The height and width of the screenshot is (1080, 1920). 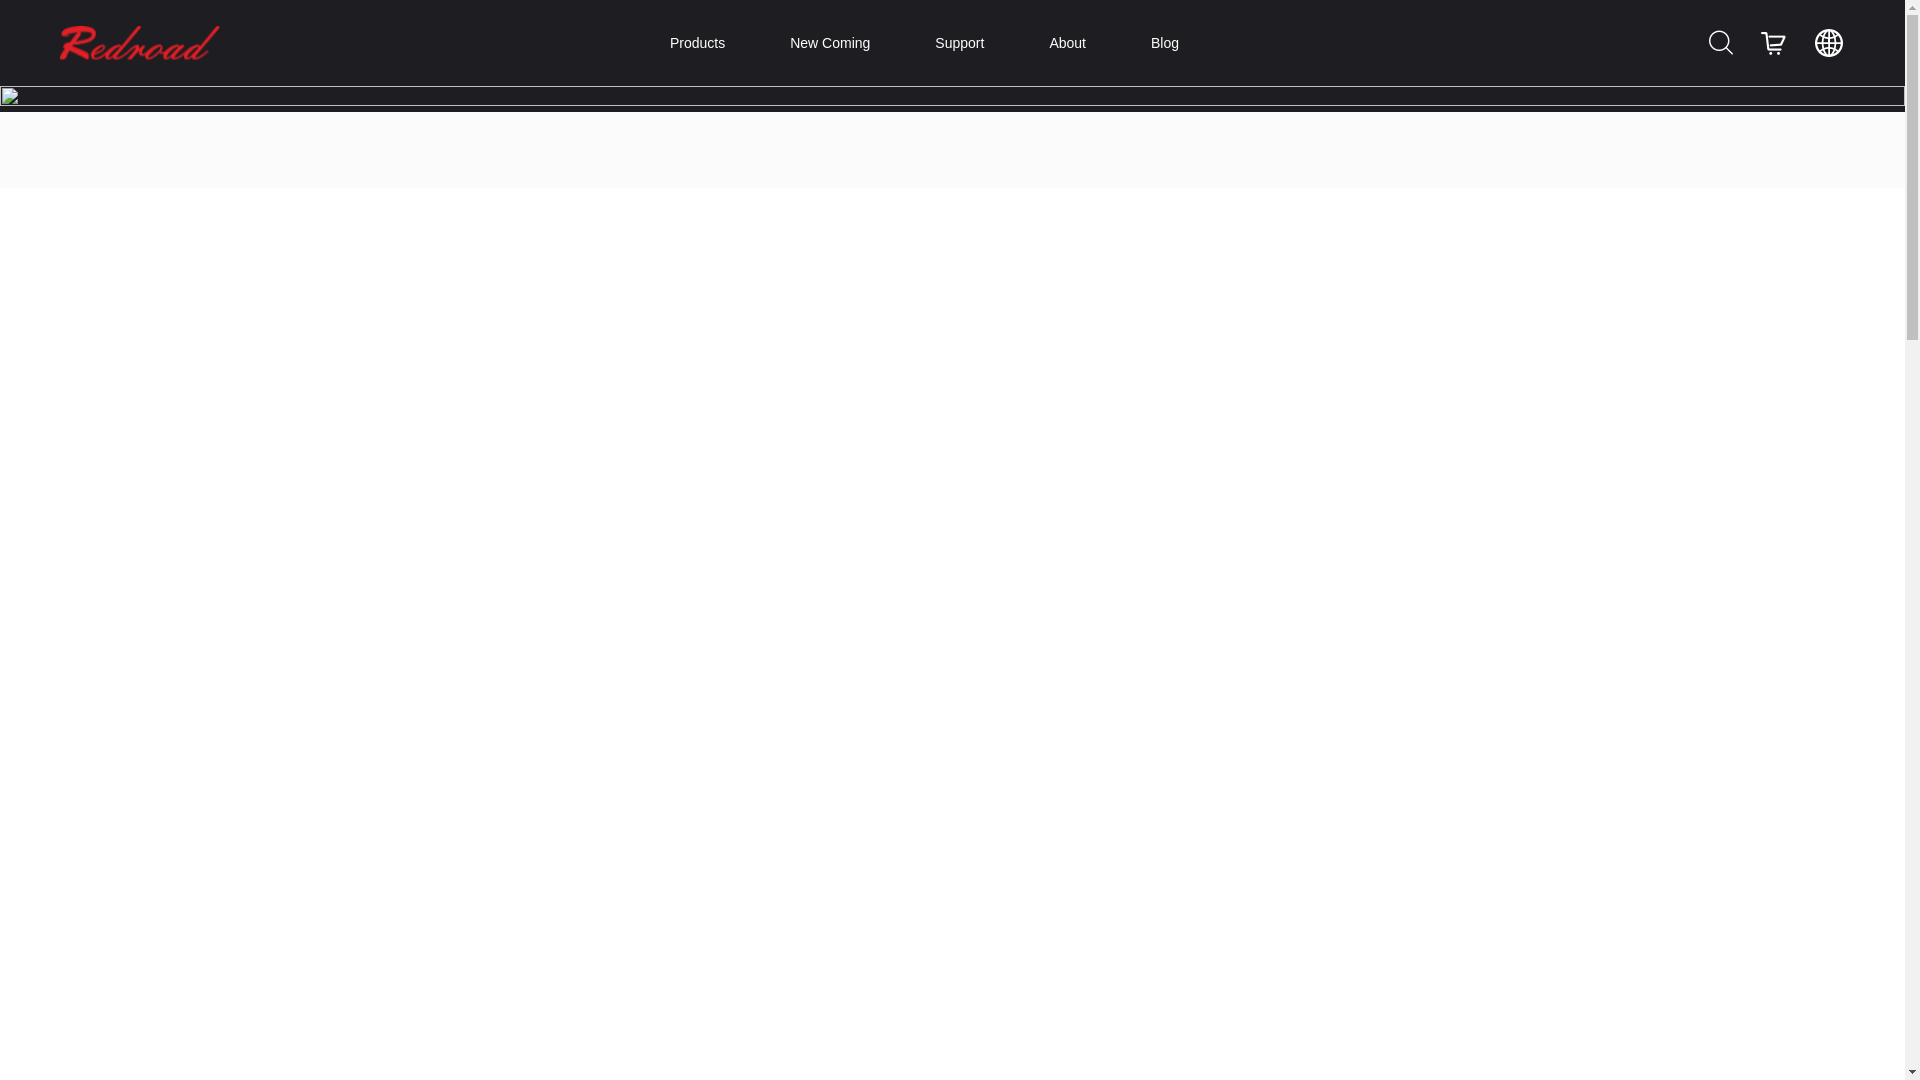 I want to click on Blog, so click(x=1165, y=43).